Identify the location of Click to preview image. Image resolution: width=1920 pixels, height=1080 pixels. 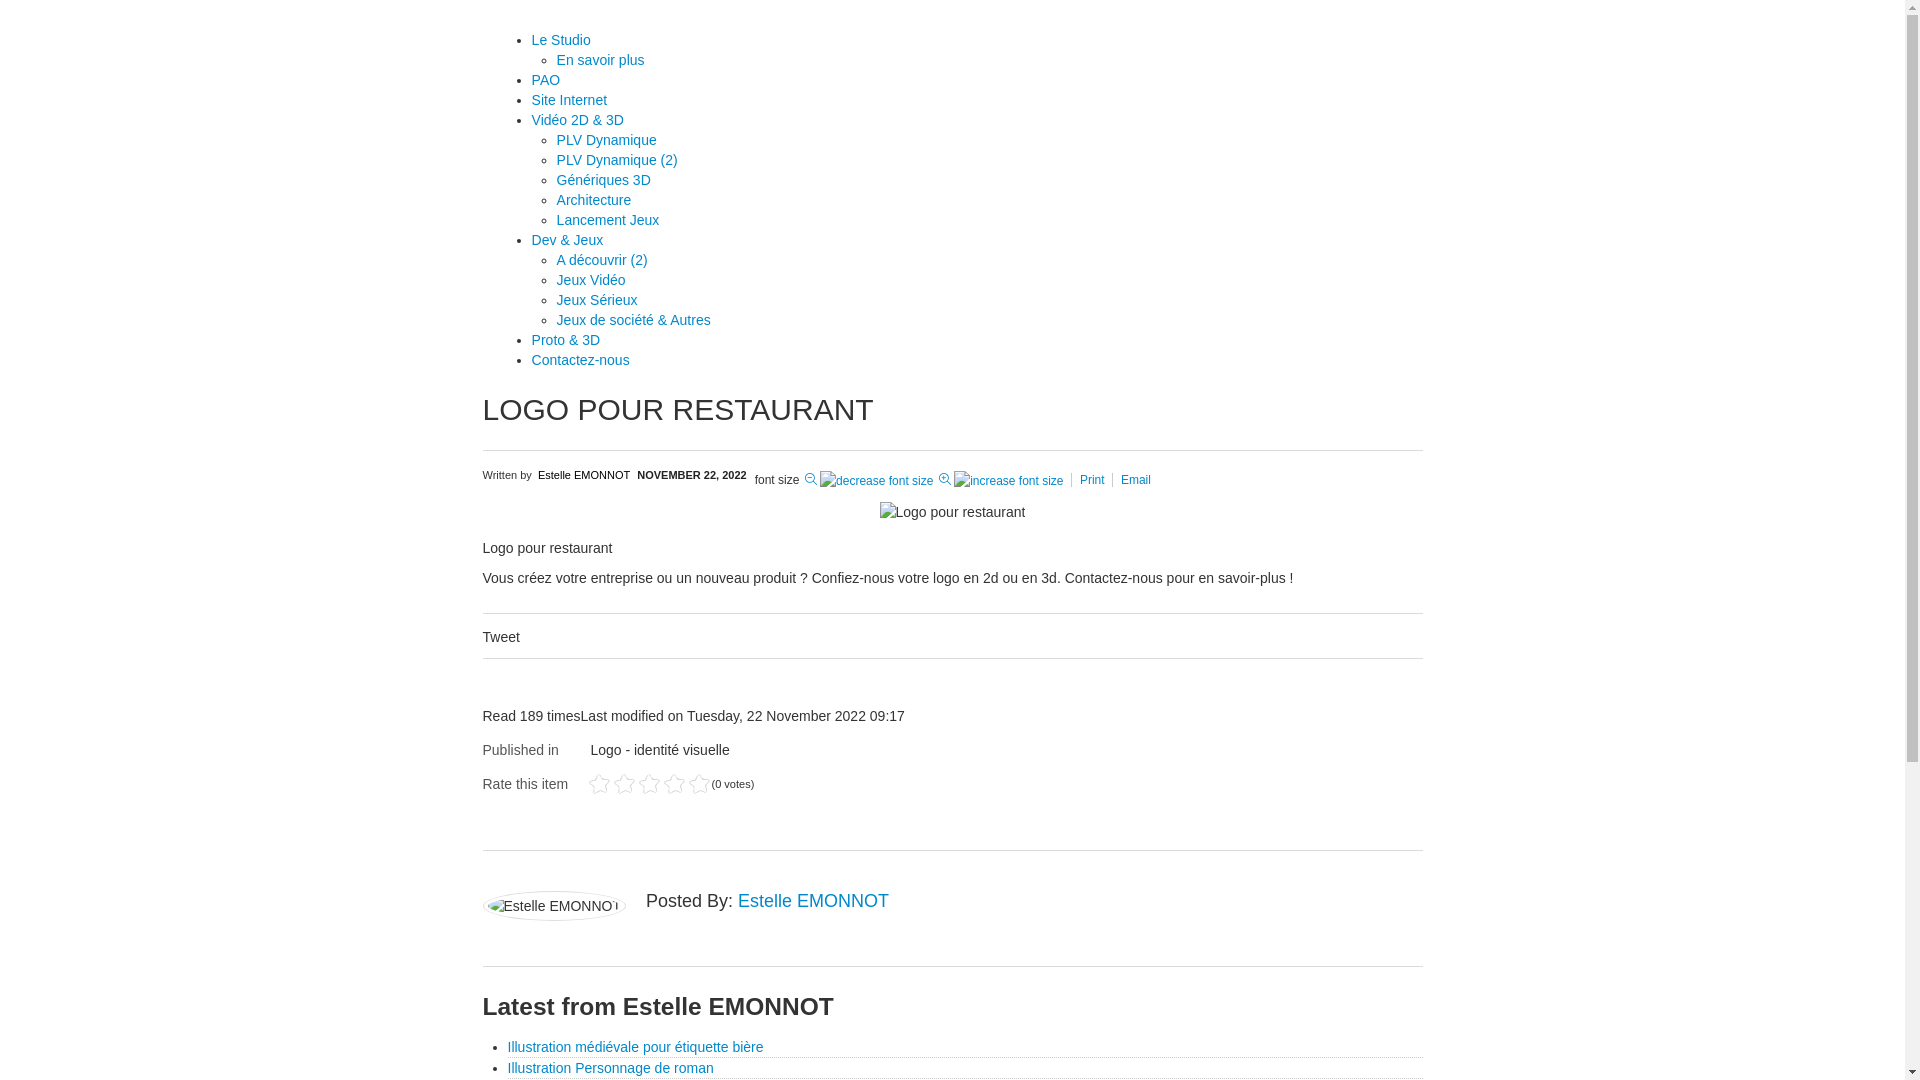
(952, 512).